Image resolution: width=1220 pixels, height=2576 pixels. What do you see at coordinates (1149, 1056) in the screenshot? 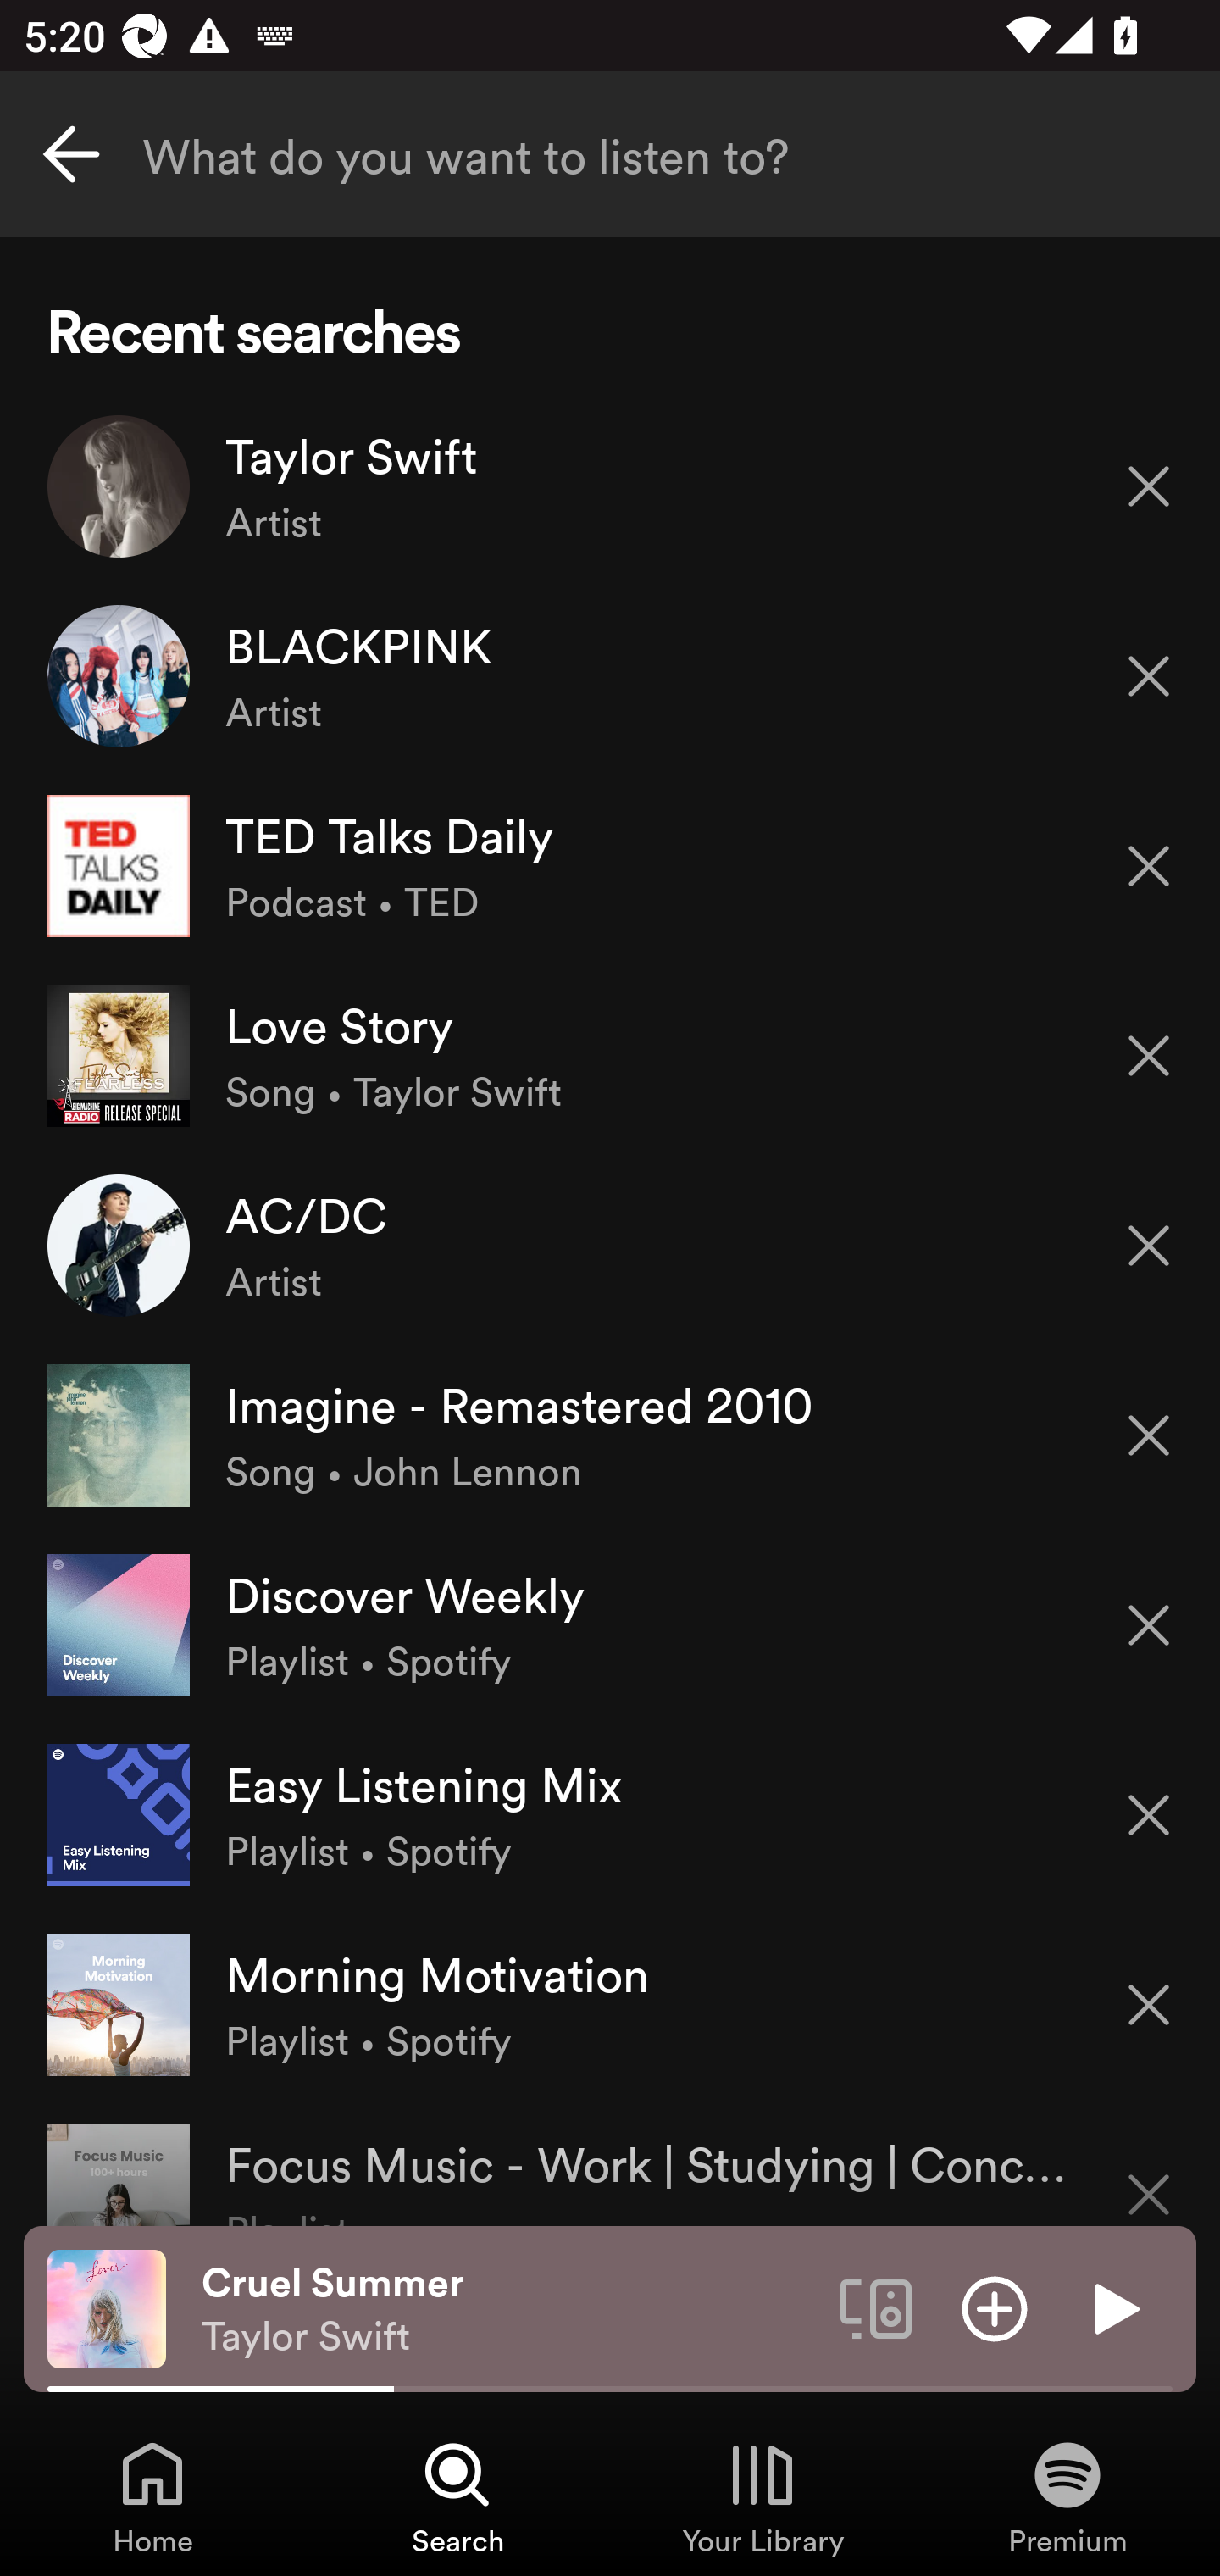
I see `Remove` at bounding box center [1149, 1056].